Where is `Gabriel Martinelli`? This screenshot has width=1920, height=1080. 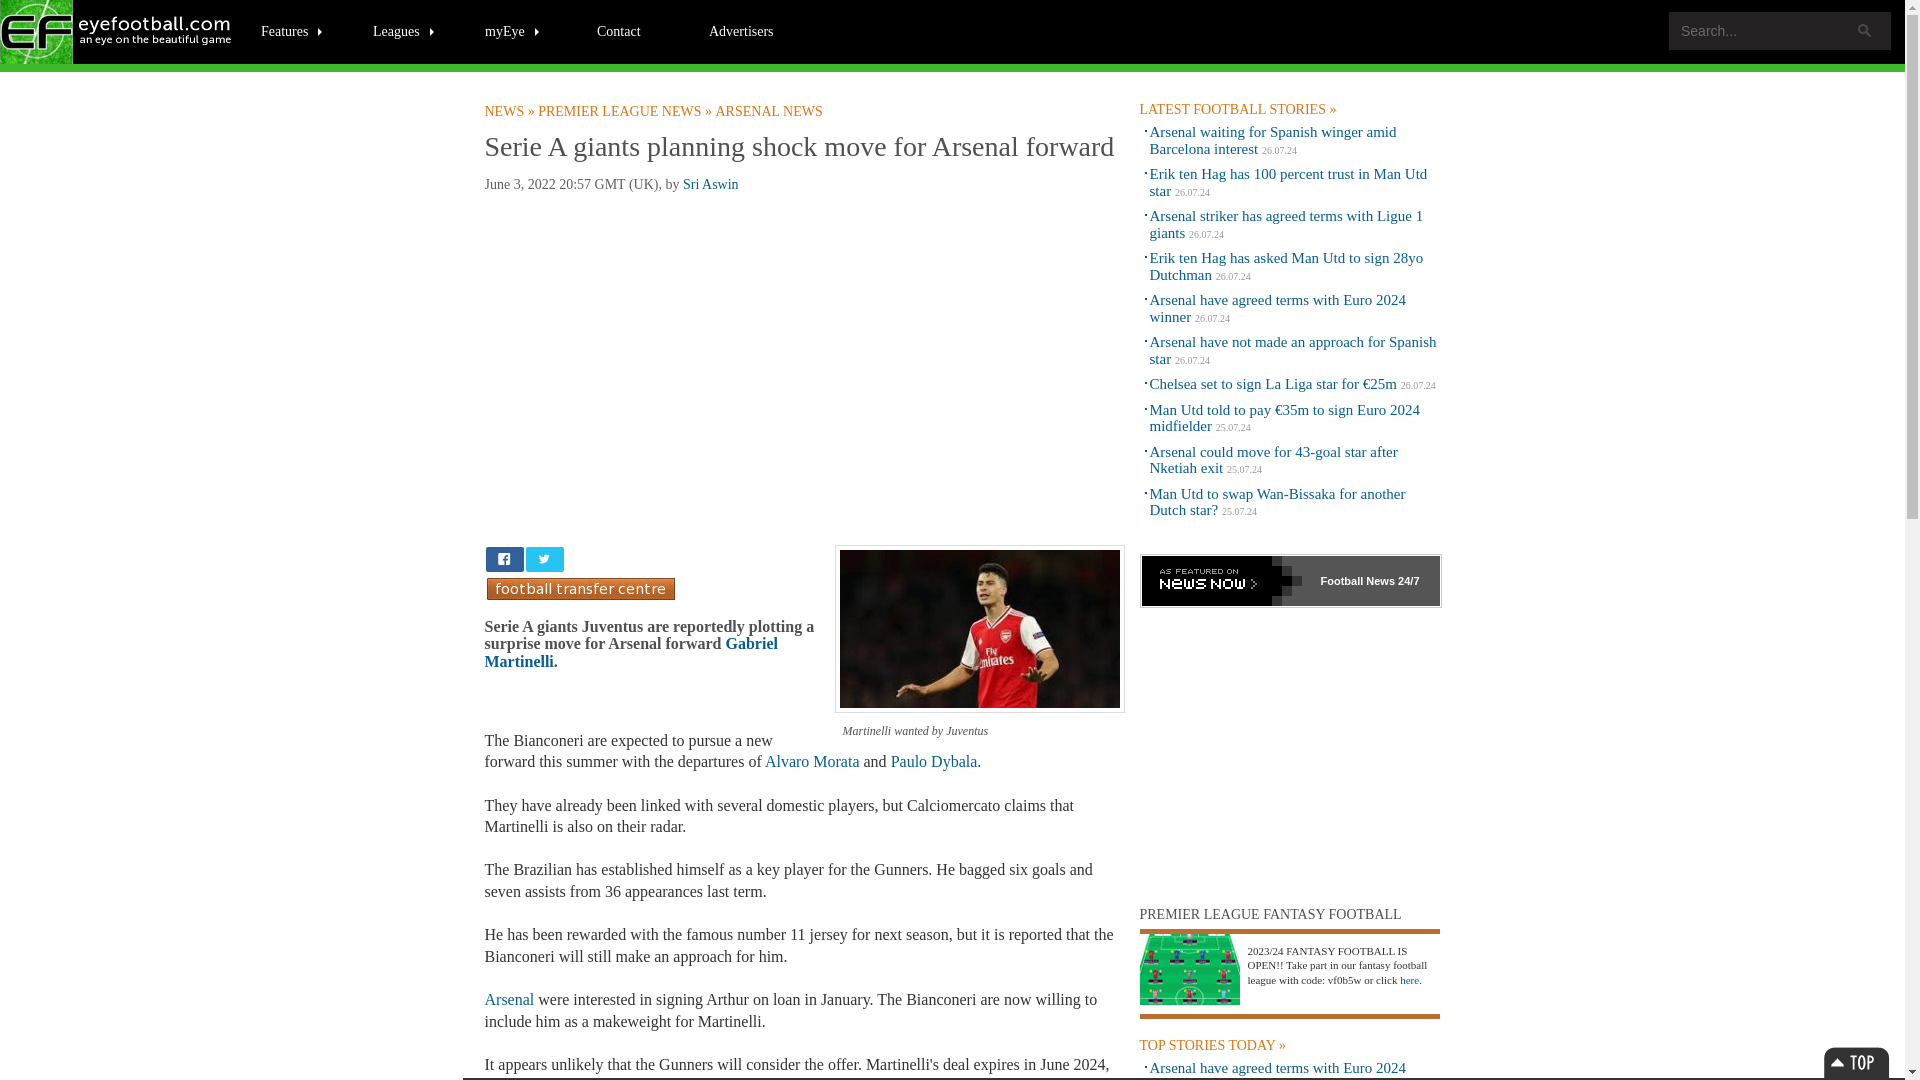 Gabriel Martinelli is located at coordinates (630, 652).